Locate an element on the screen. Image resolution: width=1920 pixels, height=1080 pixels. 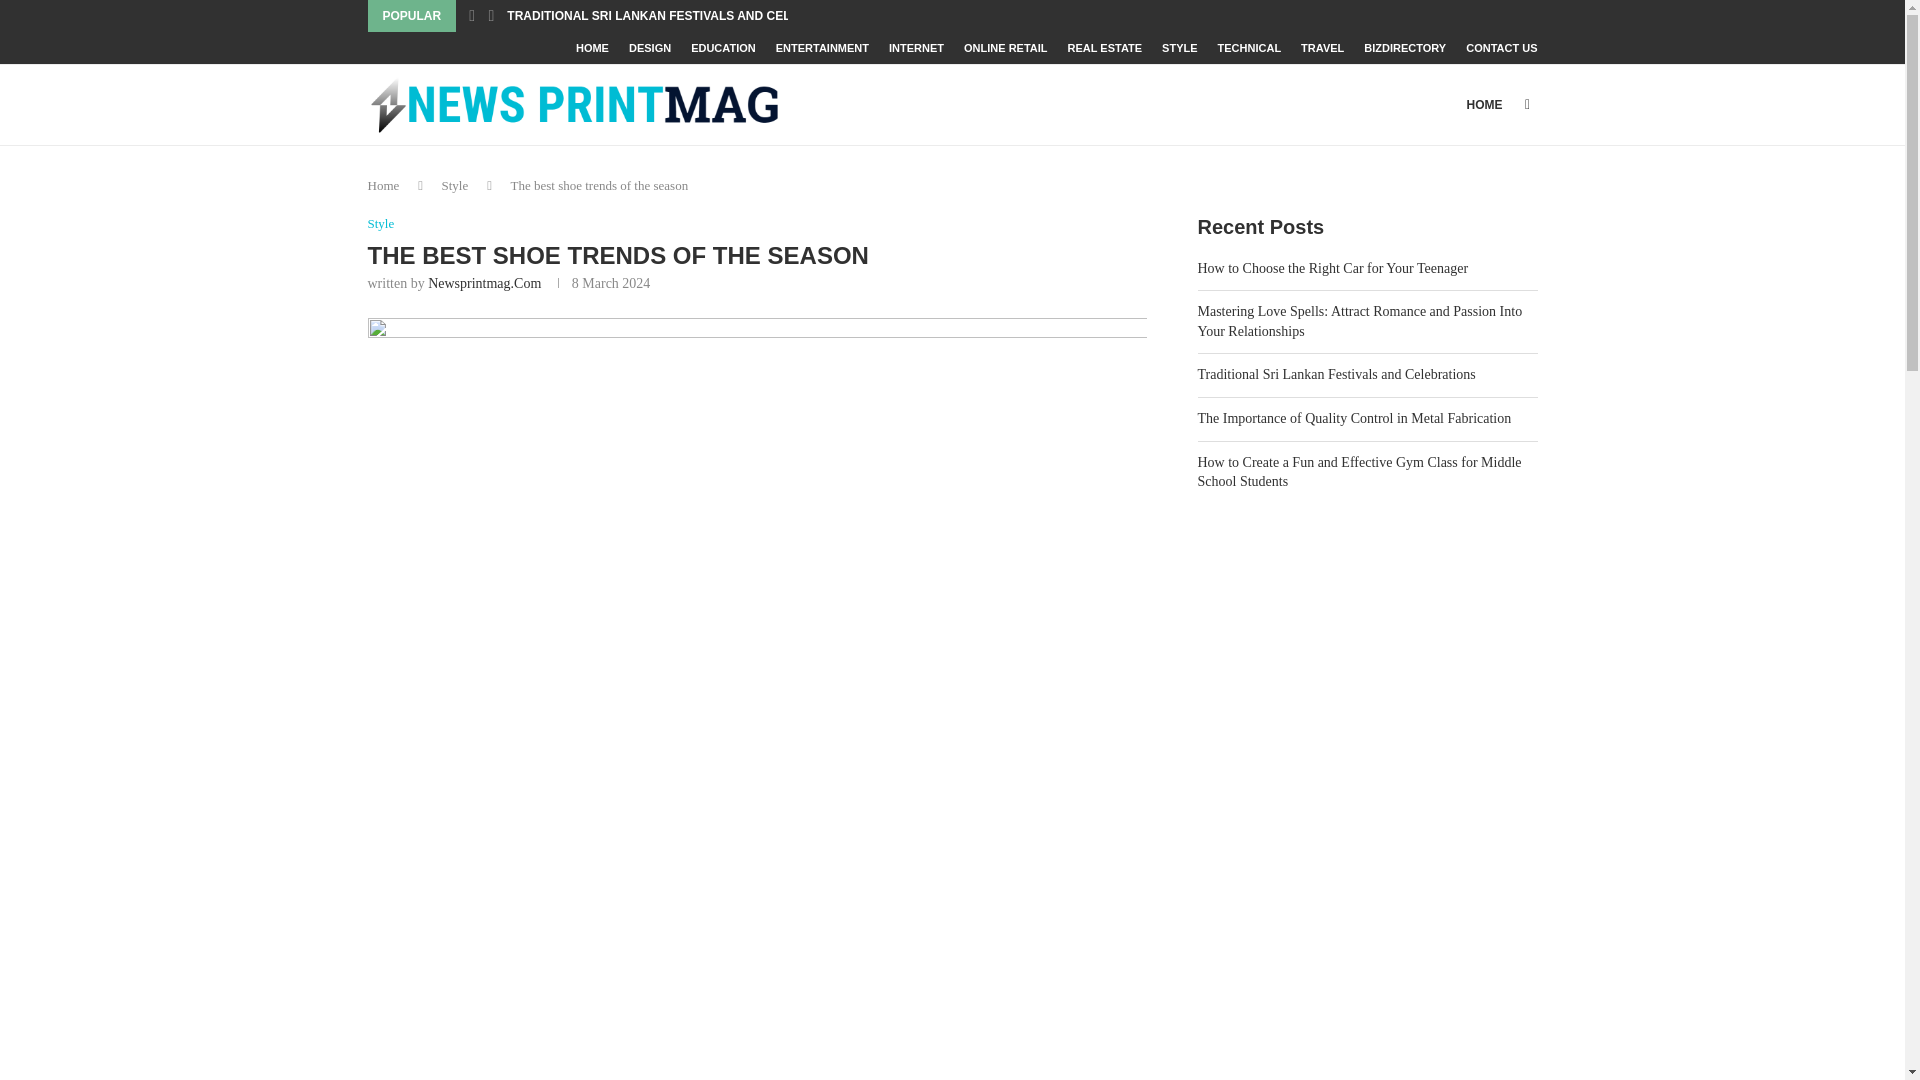
HOME is located at coordinates (592, 48).